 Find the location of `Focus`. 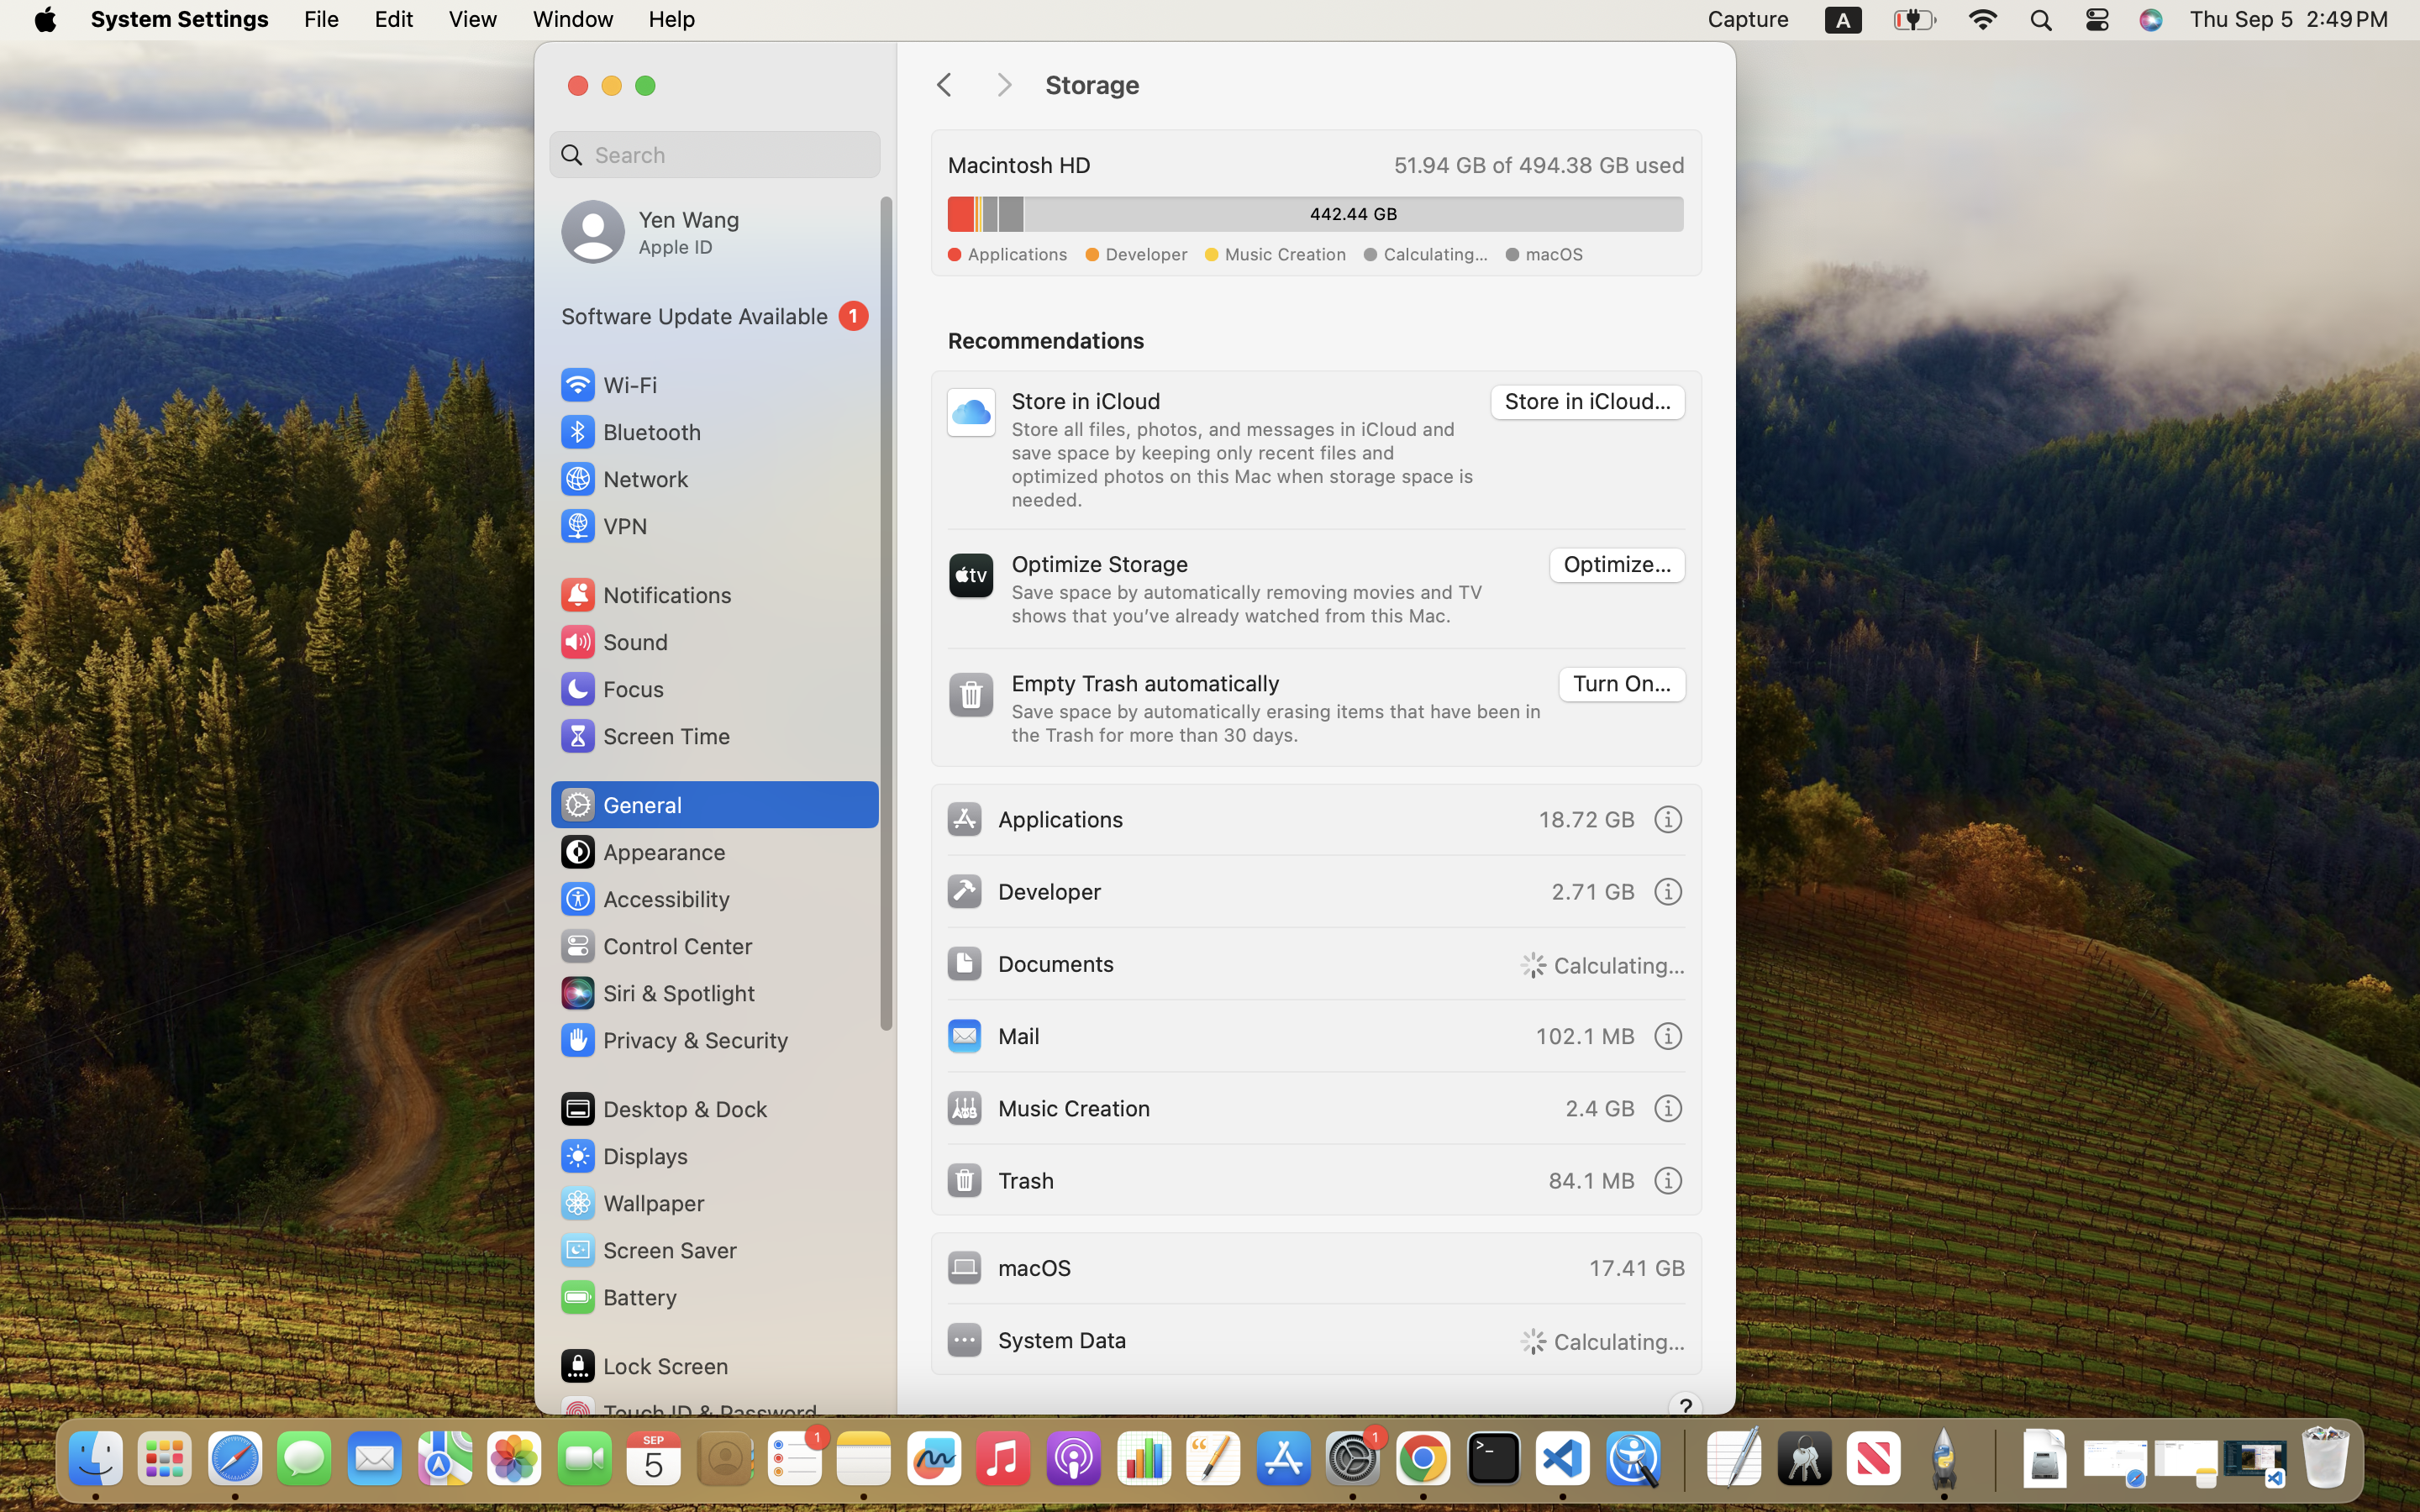

Focus is located at coordinates (611, 689).